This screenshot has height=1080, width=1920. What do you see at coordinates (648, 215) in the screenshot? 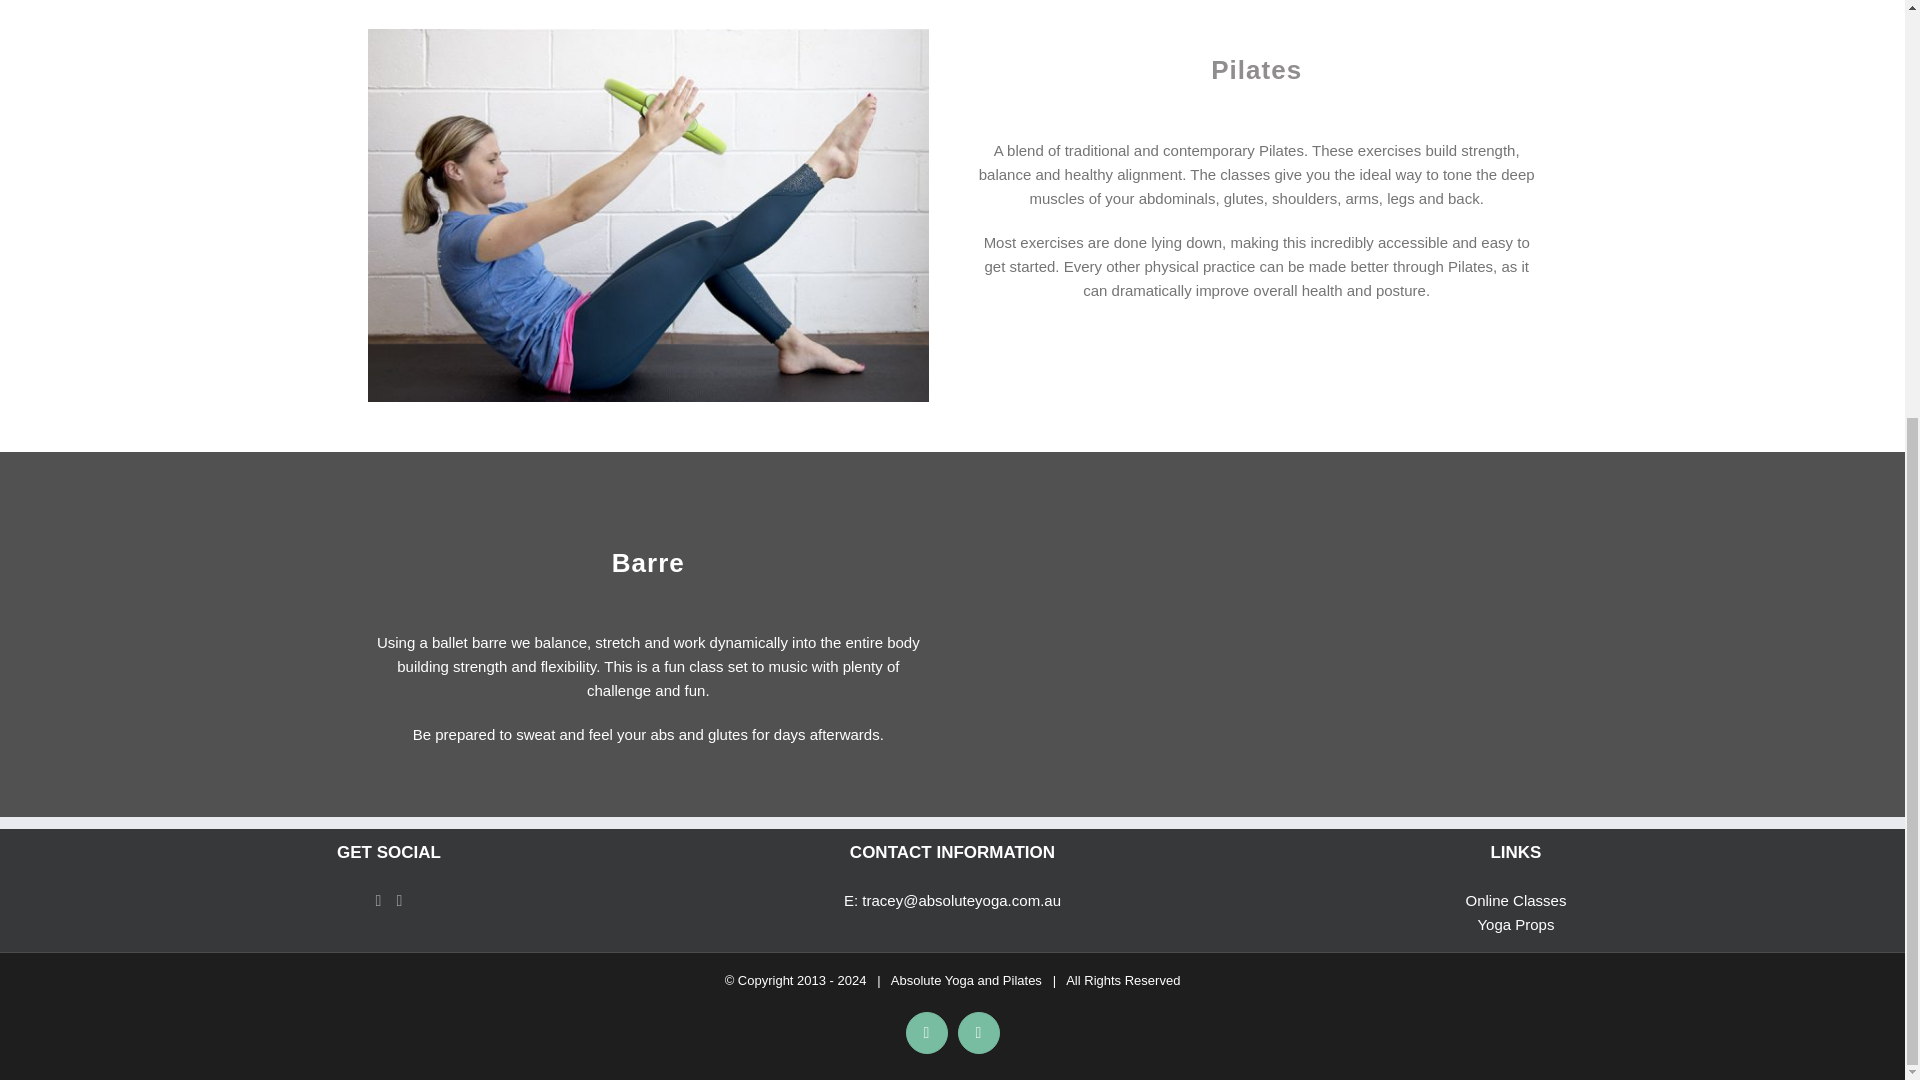
I see `Kirsty Pilates Classes` at bounding box center [648, 215].